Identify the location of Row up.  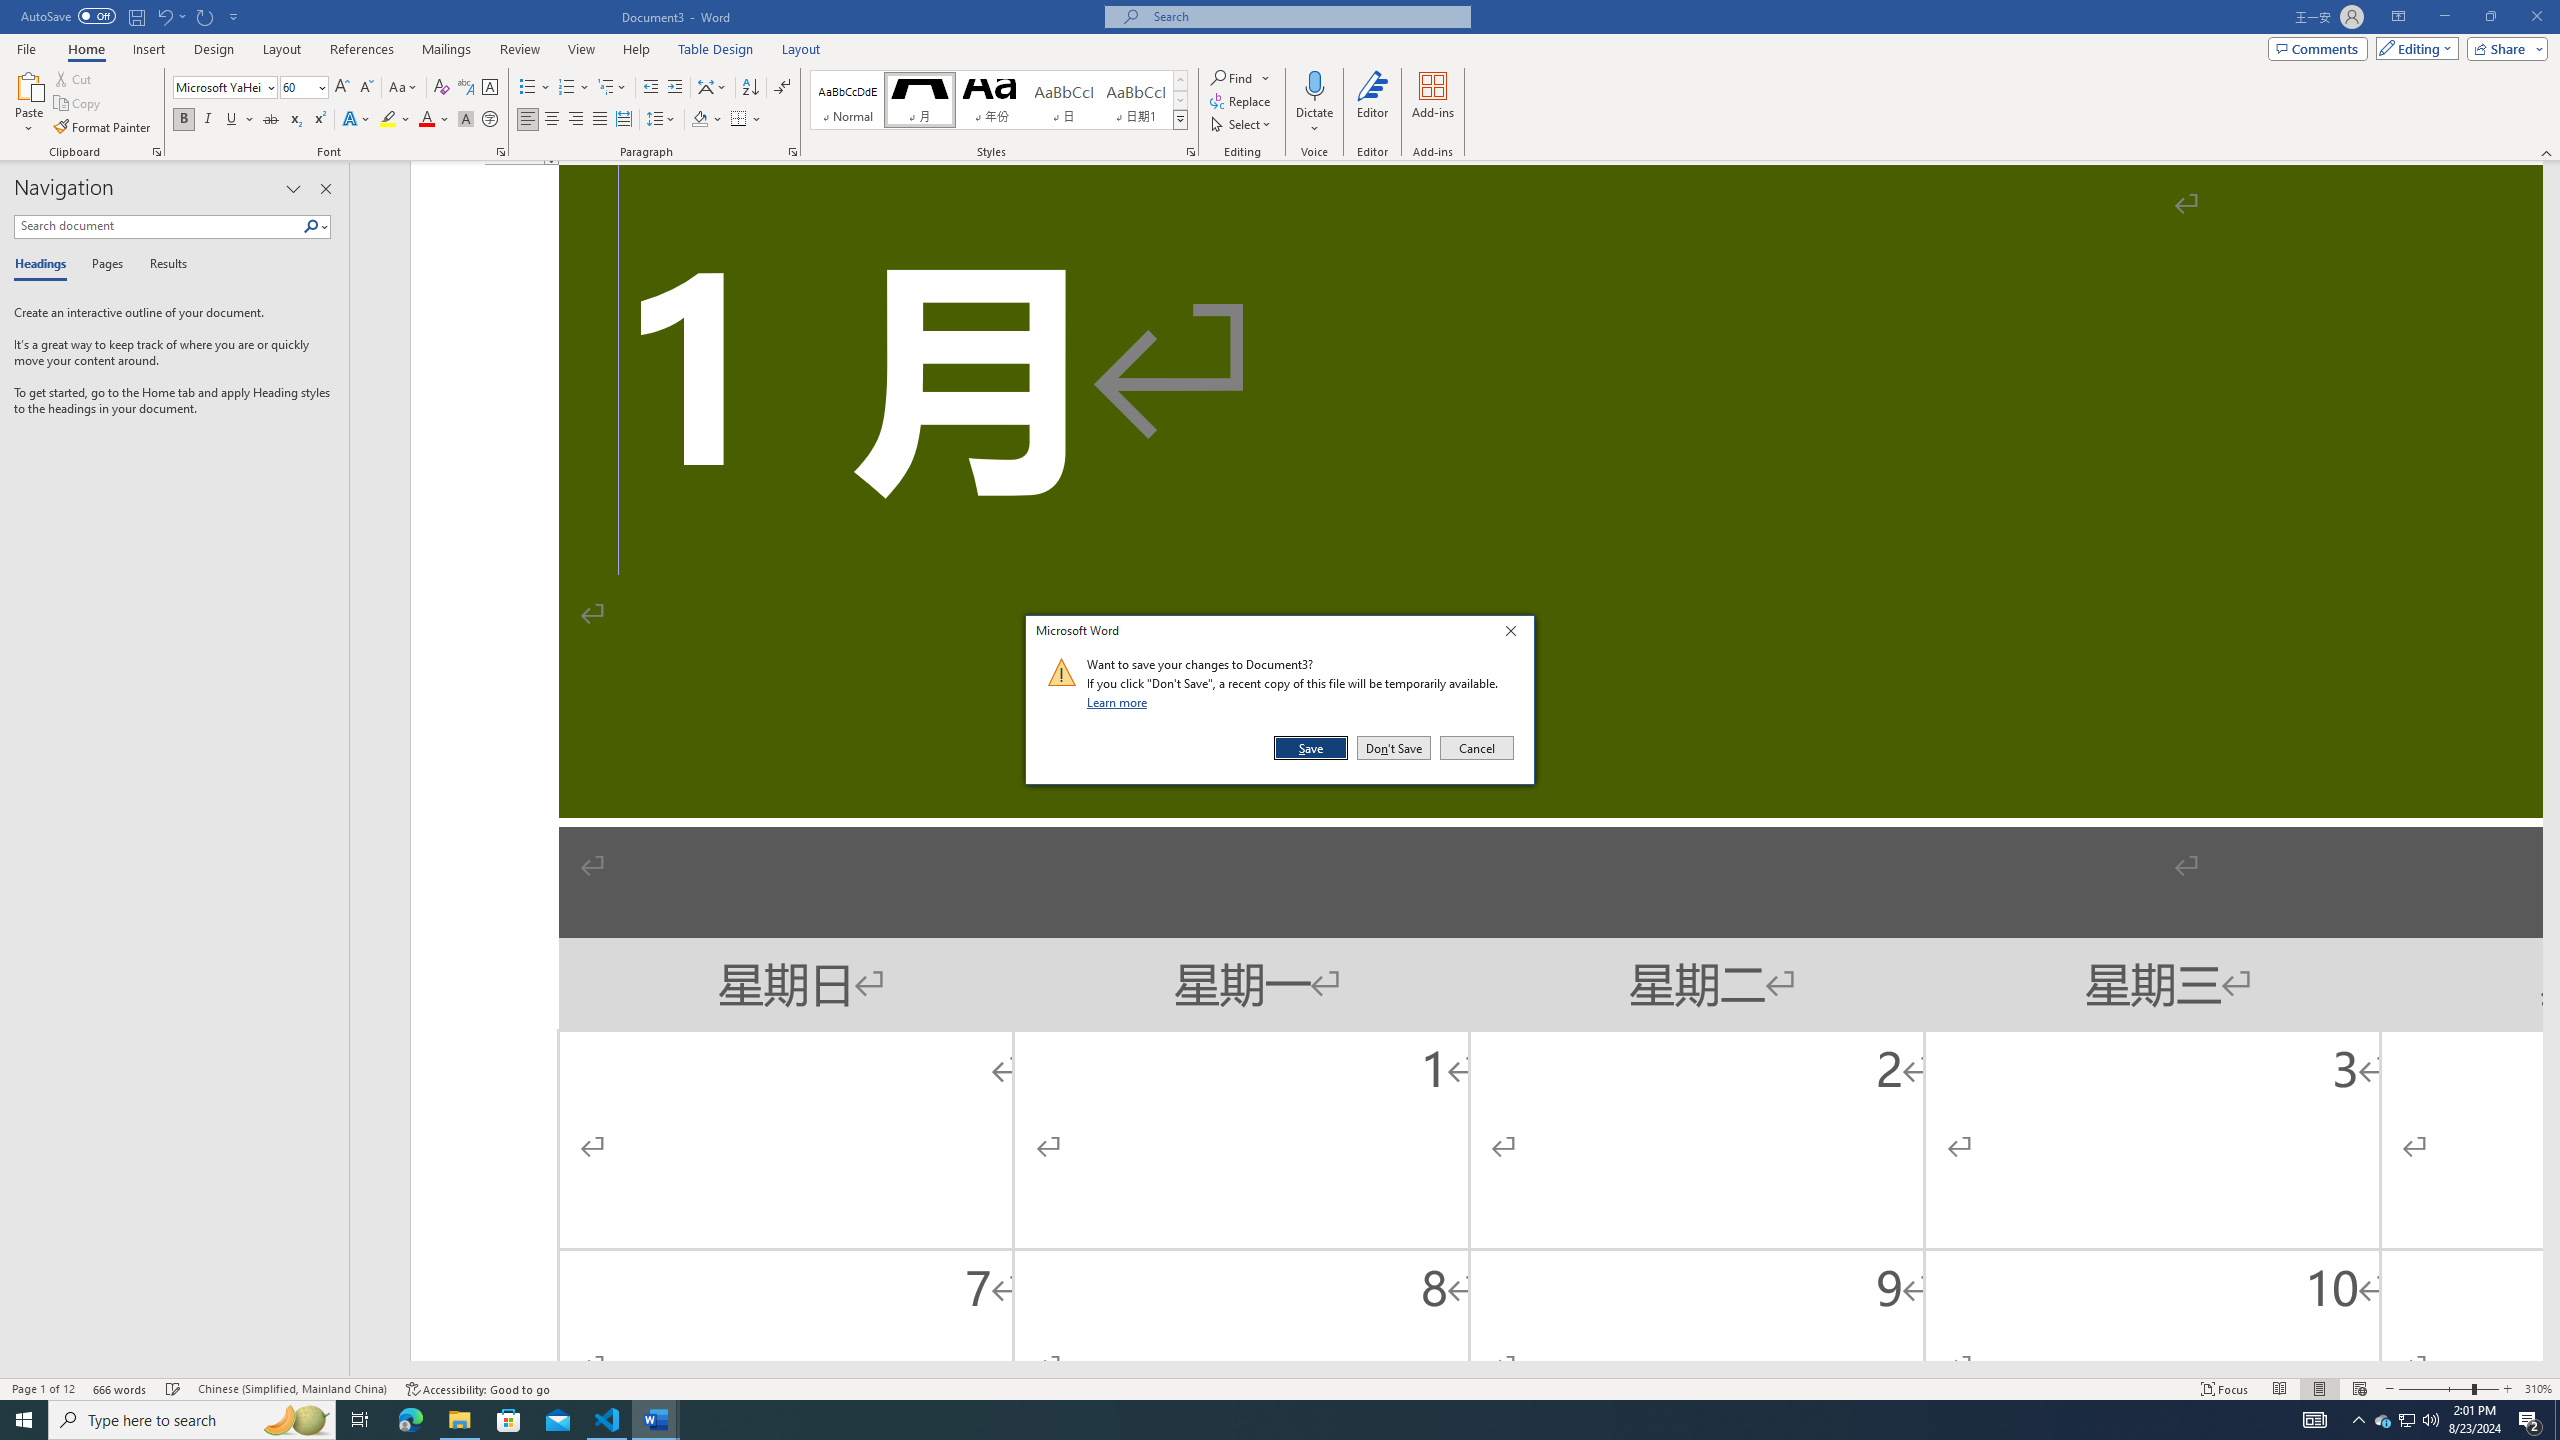
(1180, 80).